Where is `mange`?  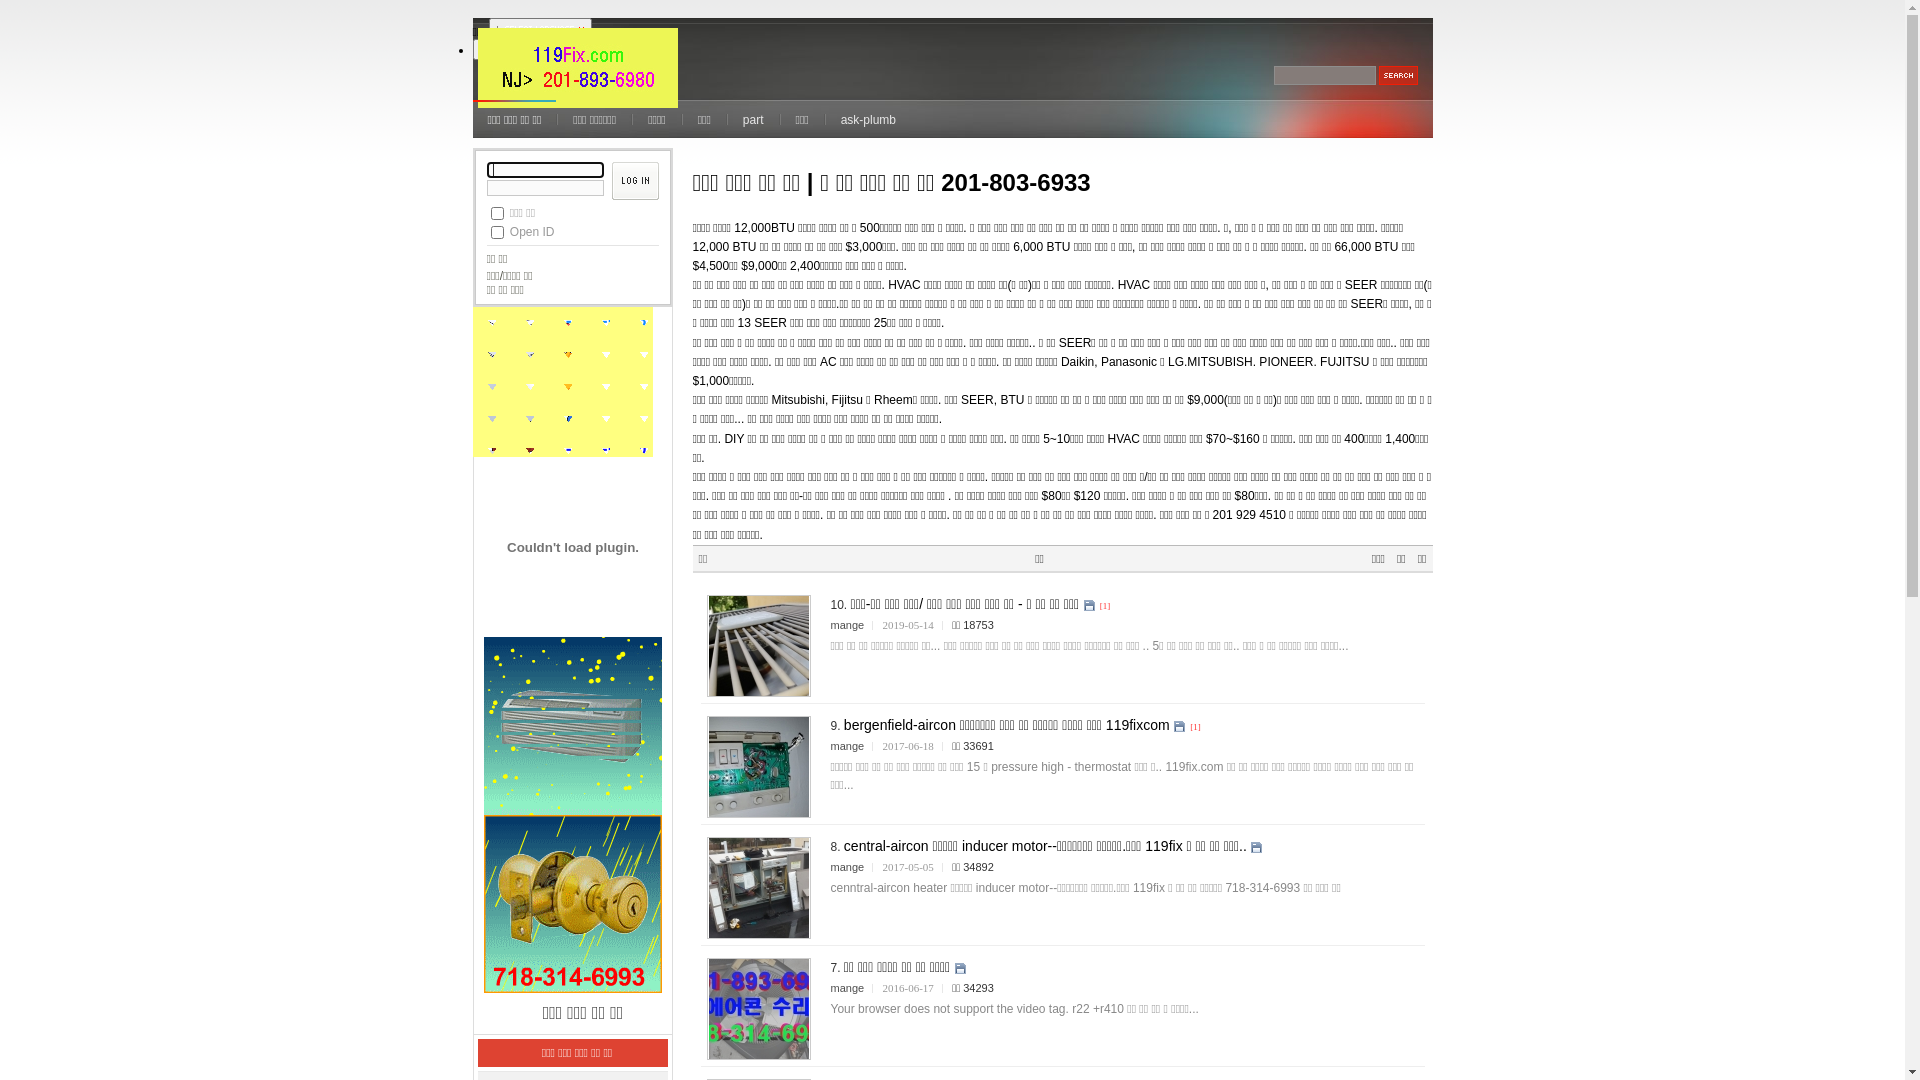
mange is located at coordinates (847, 625).